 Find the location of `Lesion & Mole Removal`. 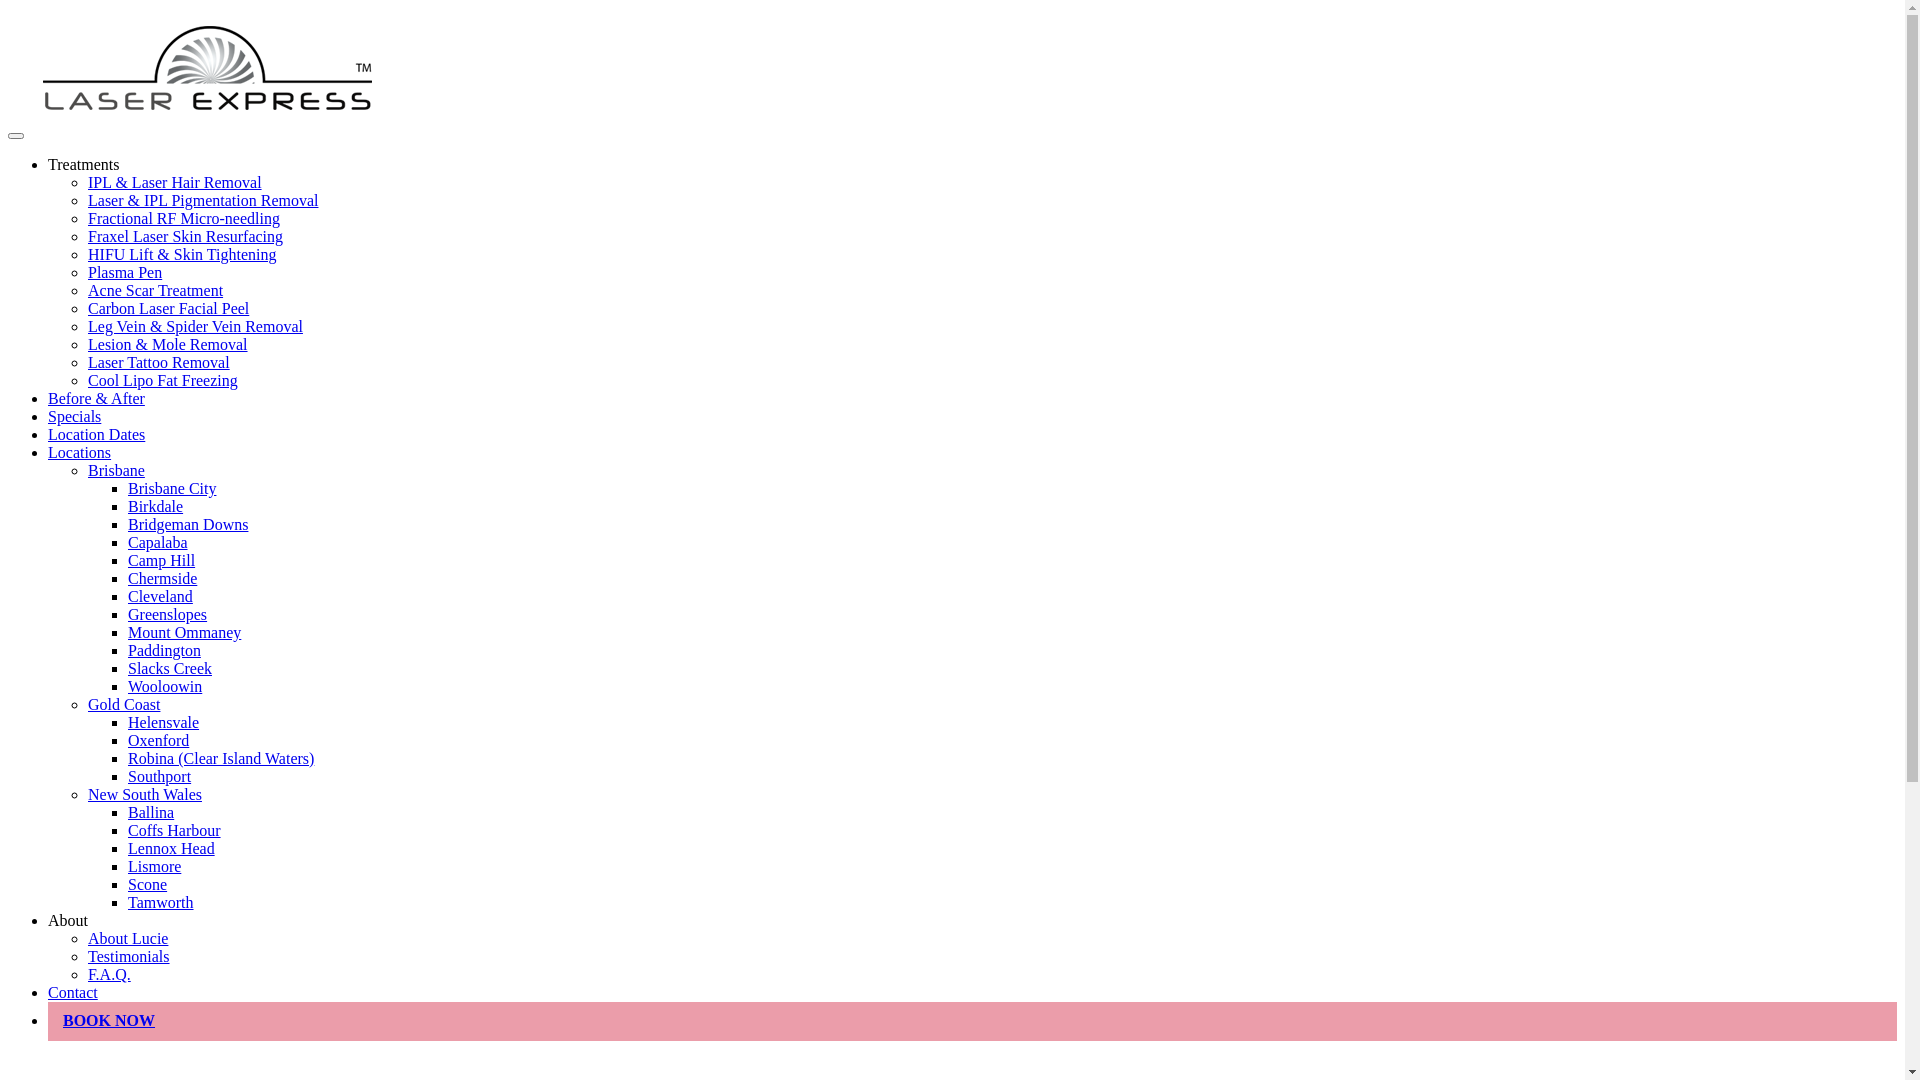

Lesion & Mole Removal is located at coordinates (168, 344).